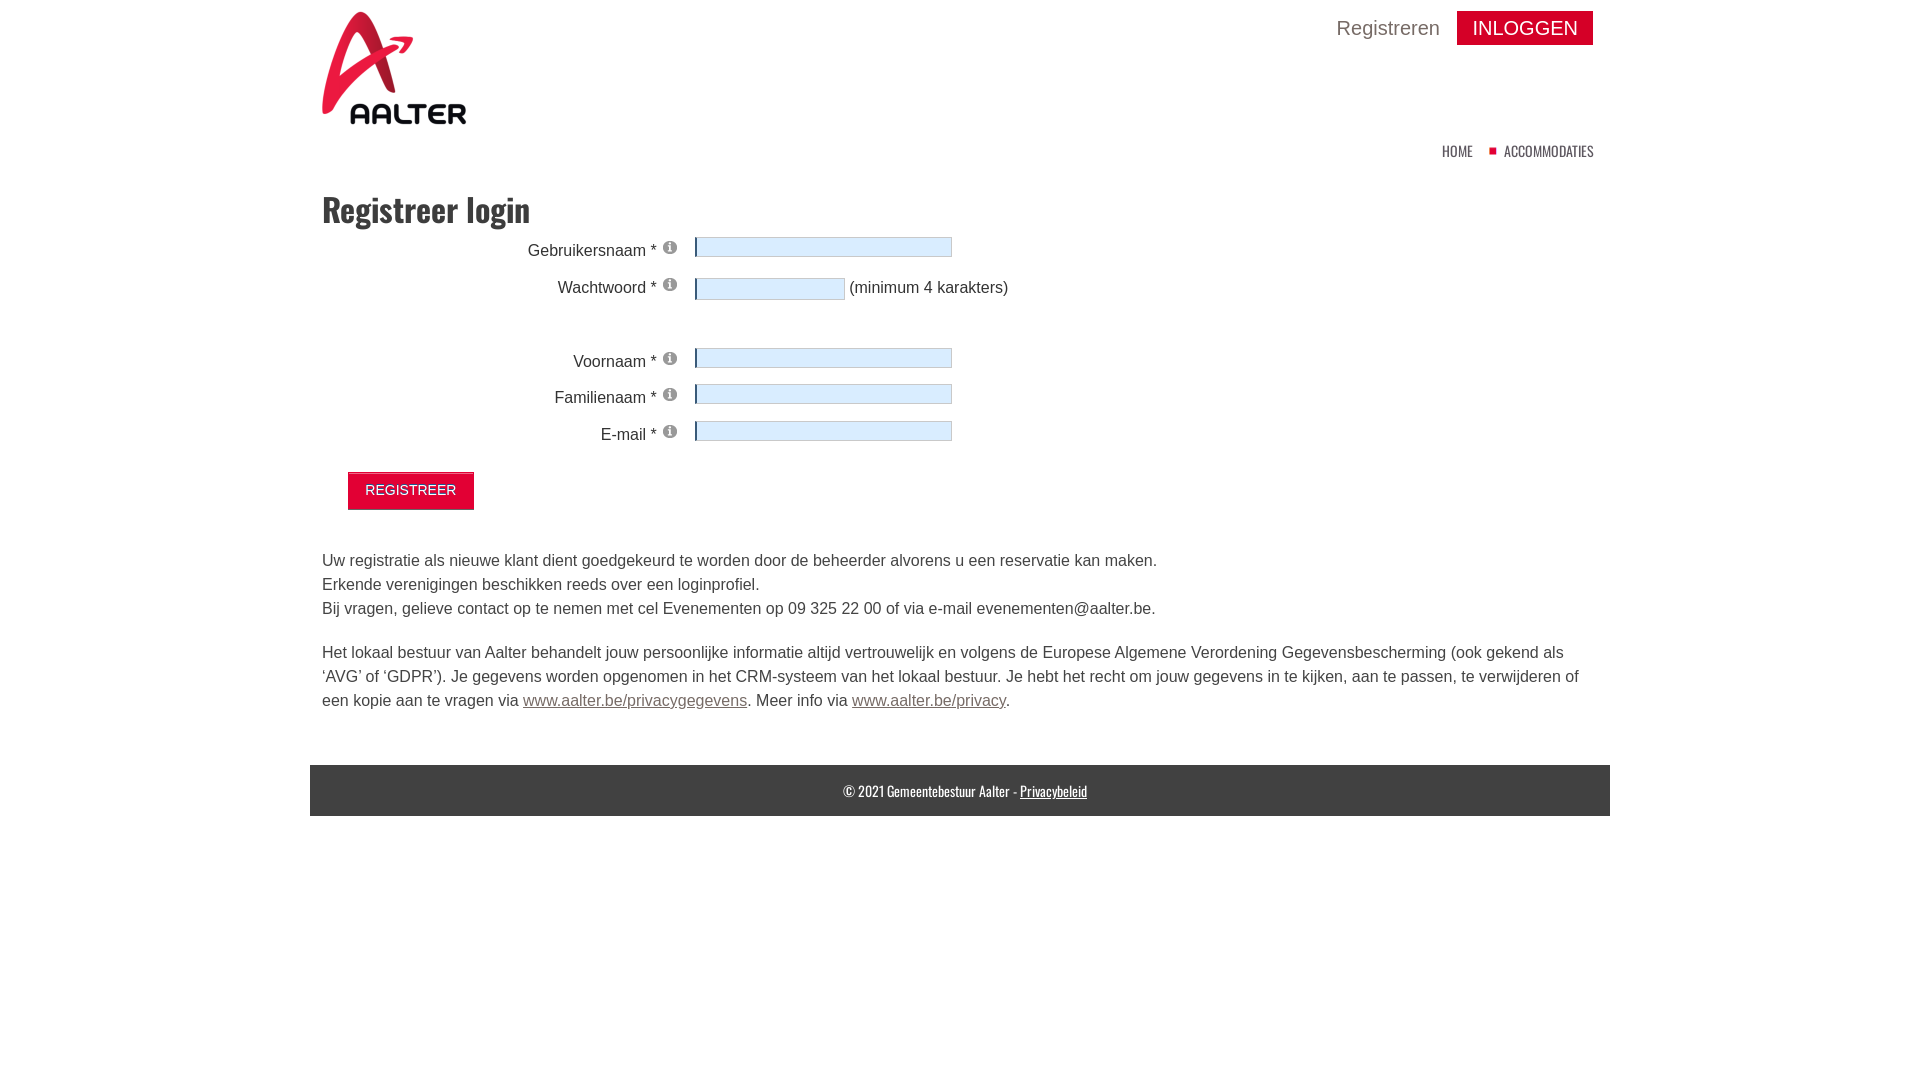 This screenshot has width=1920, height=1080. I want to click on www.aalter.be/privacy, so click(929, 700).